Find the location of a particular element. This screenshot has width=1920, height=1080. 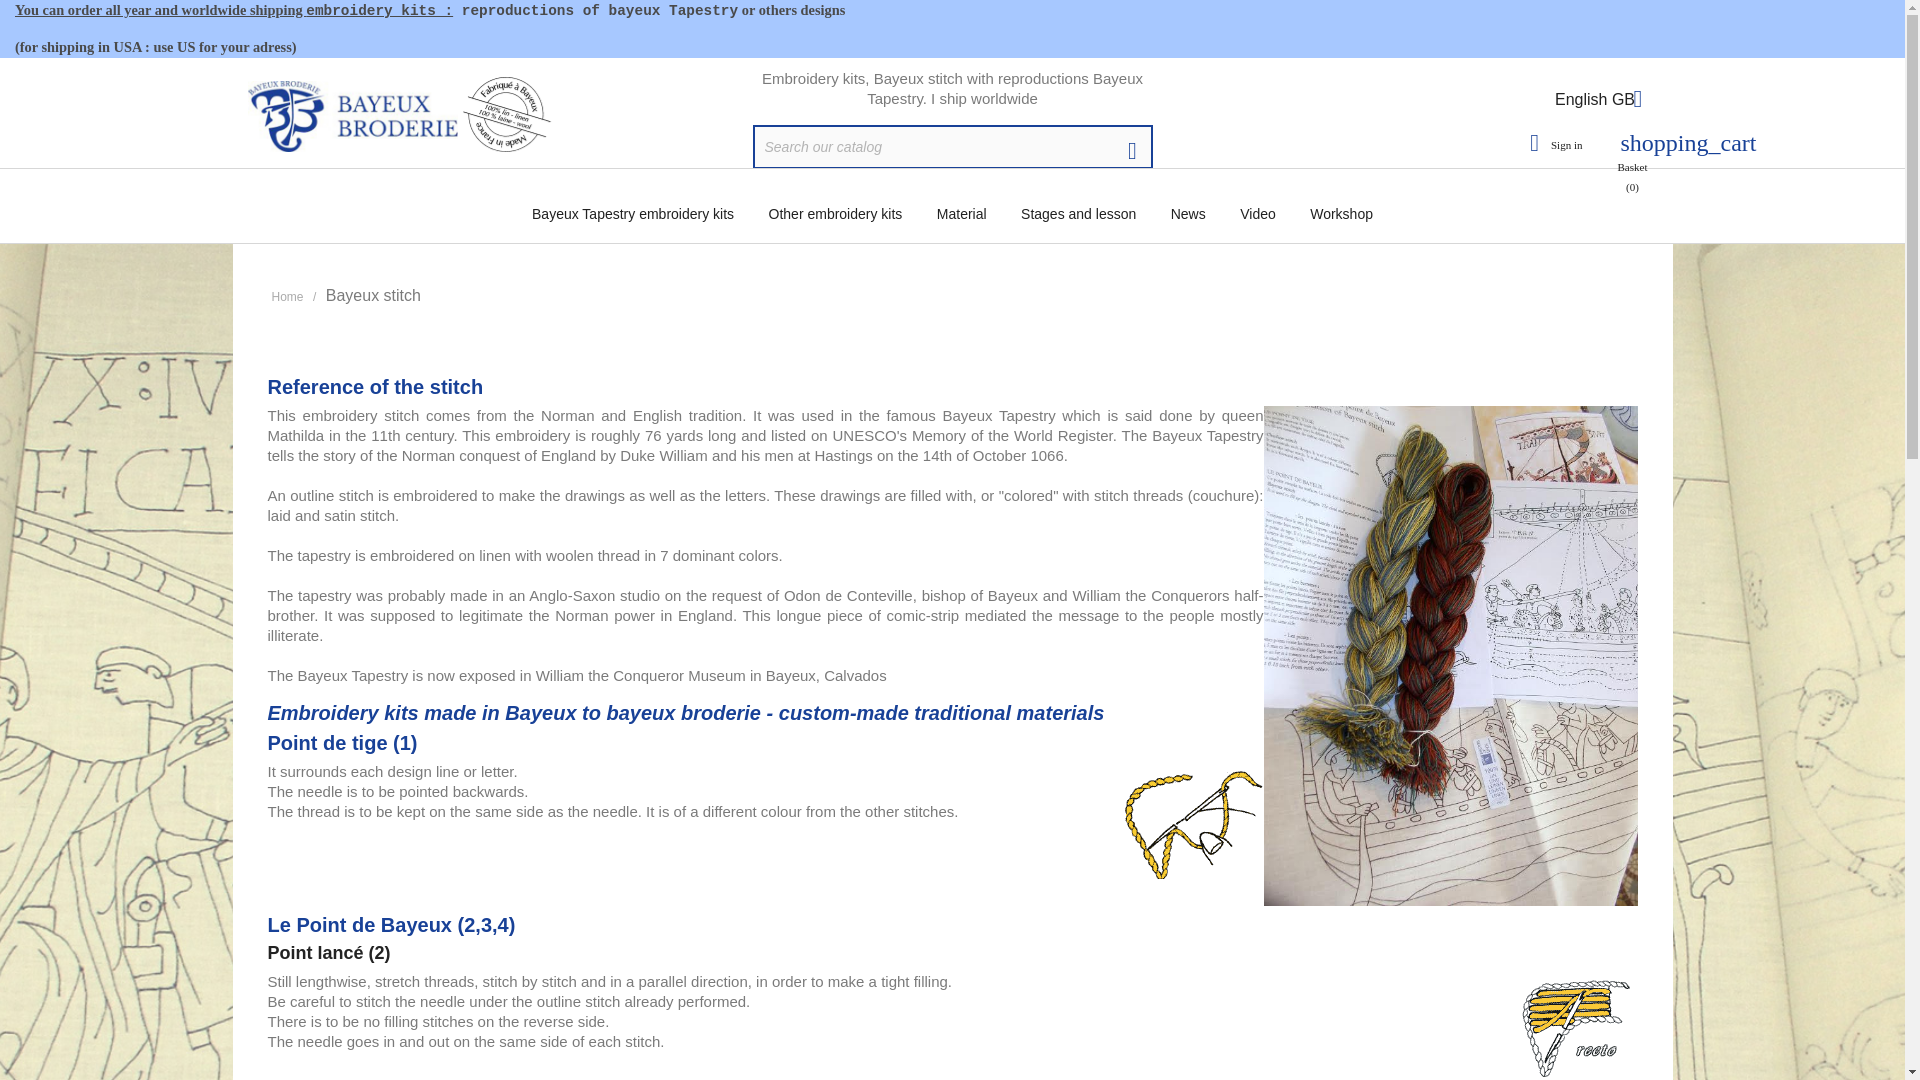

Other embroidery kits is located at coordinates (836, 214).